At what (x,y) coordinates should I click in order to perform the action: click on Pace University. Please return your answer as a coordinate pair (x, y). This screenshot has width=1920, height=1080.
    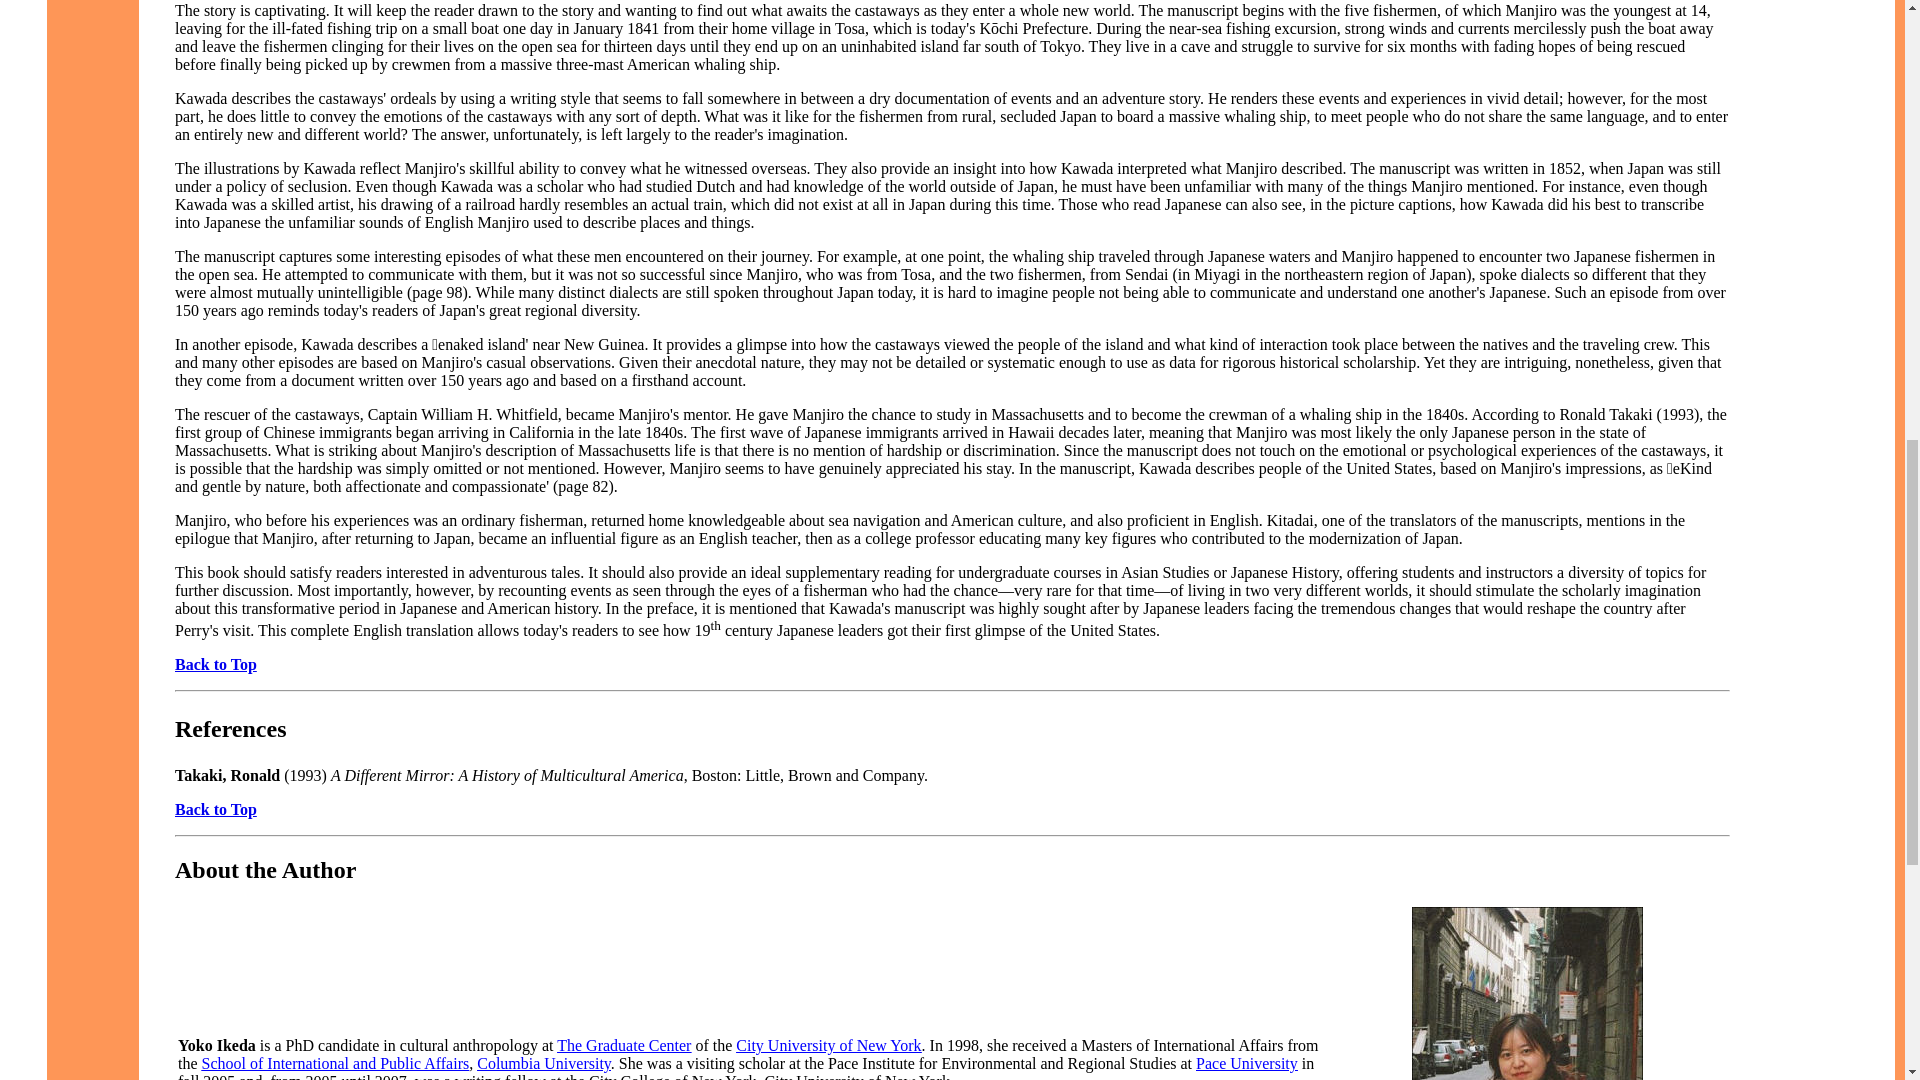
    Looking at the image, I should click on (1246, 1064).